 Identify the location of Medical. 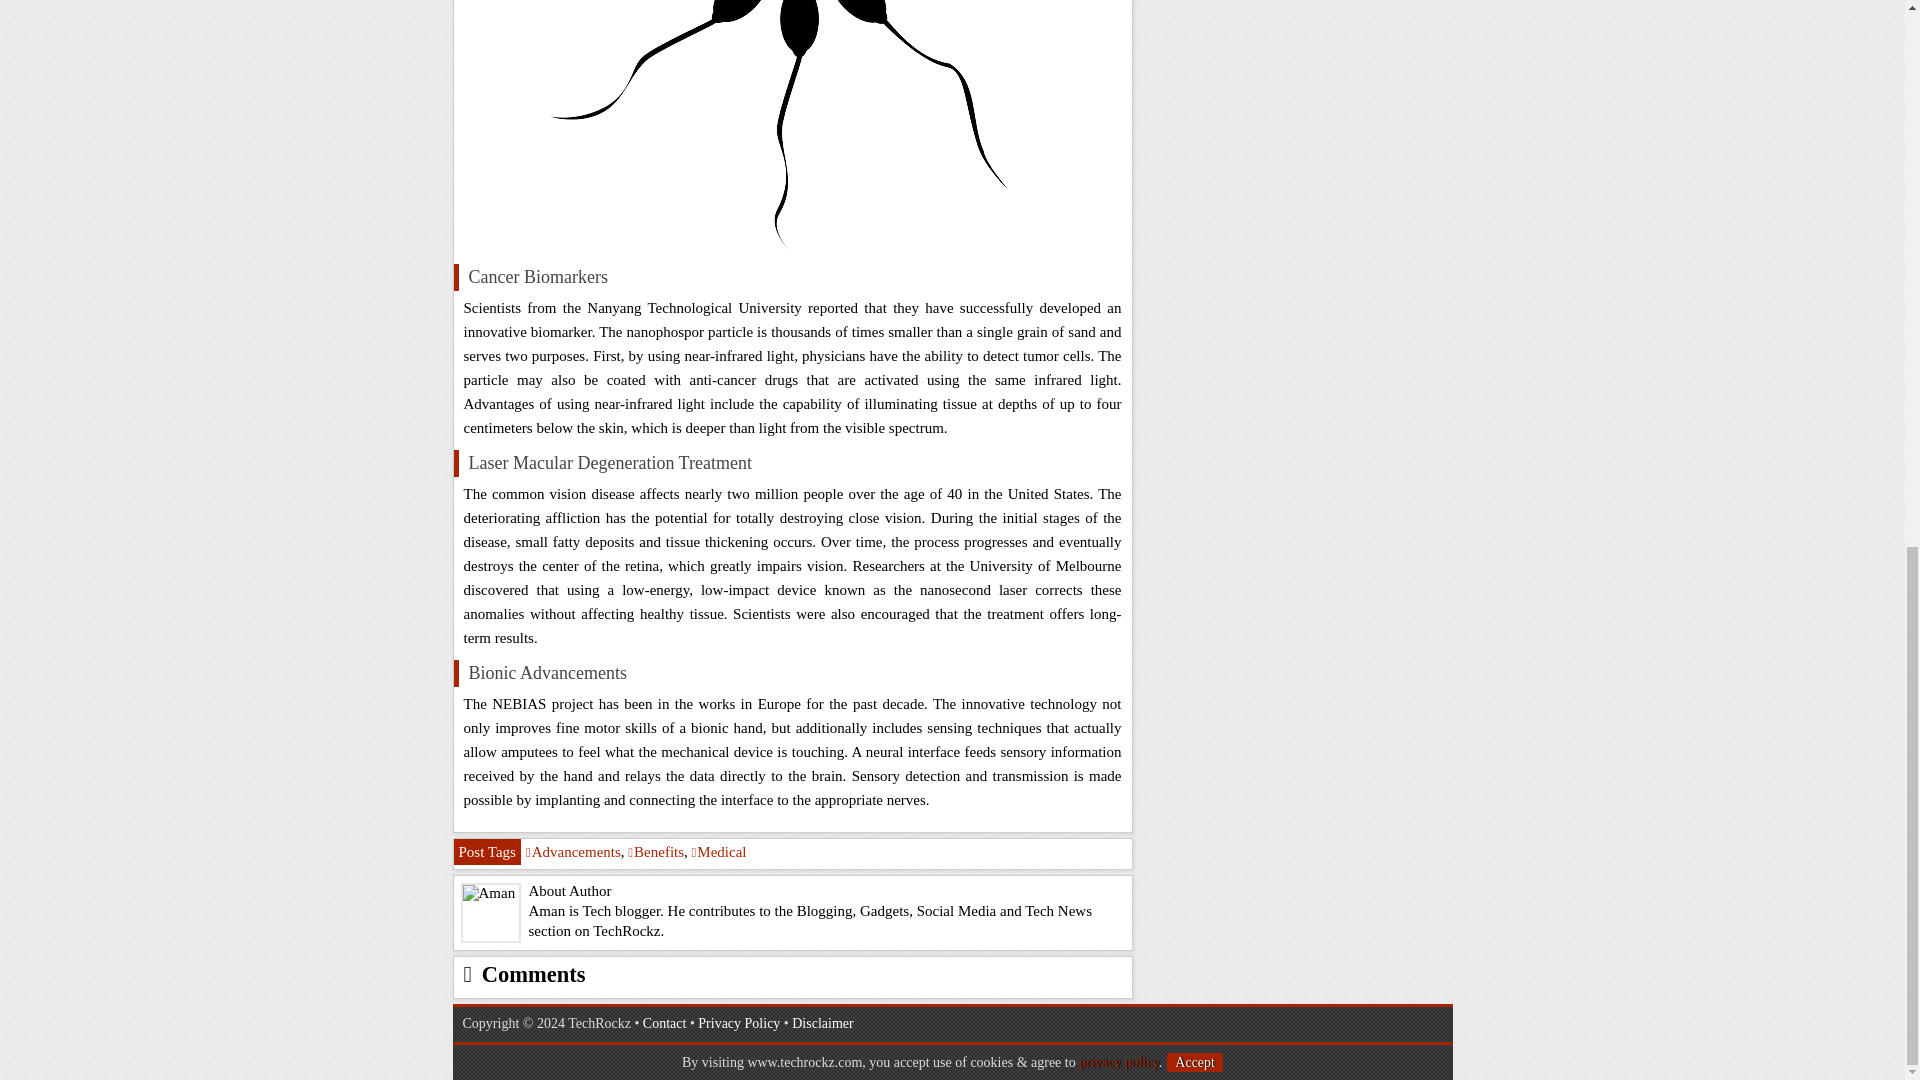
(718, 851).